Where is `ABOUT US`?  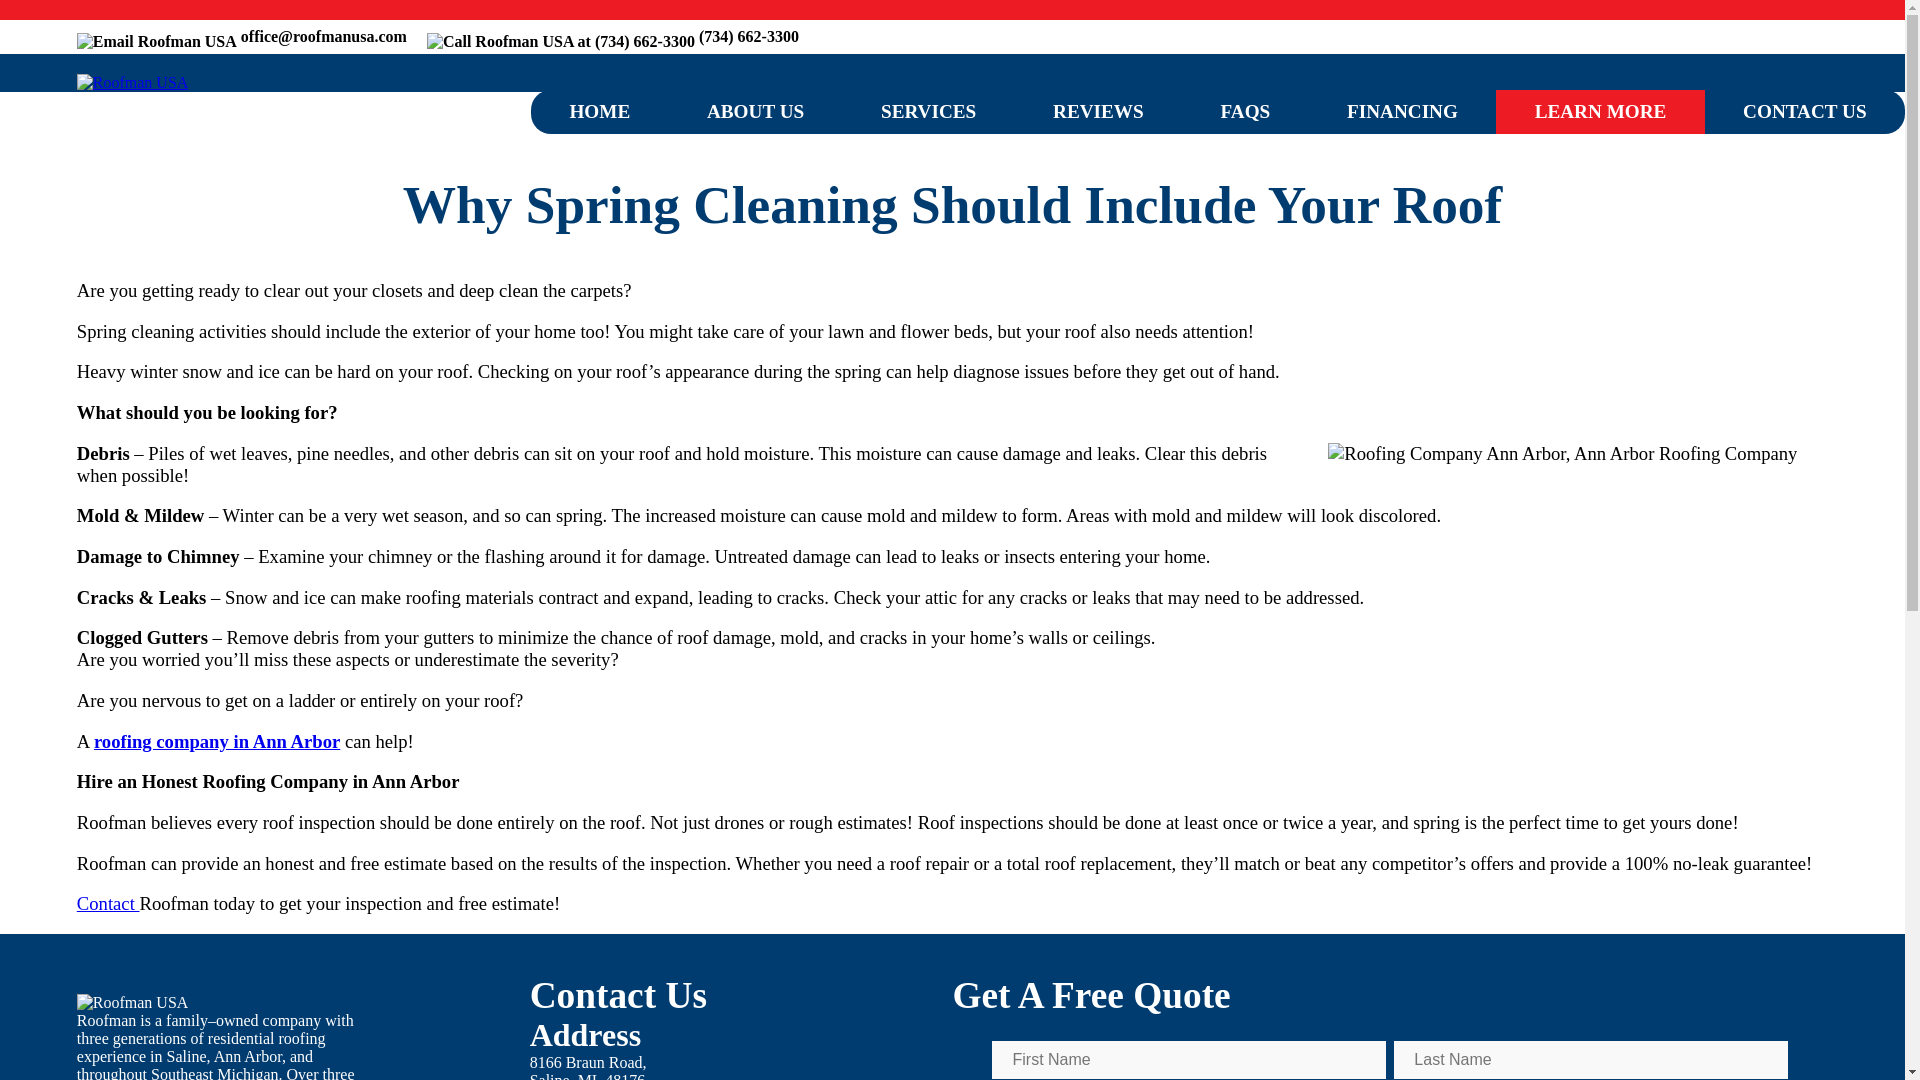 ABOUT US is located at coordinates (755, 111).